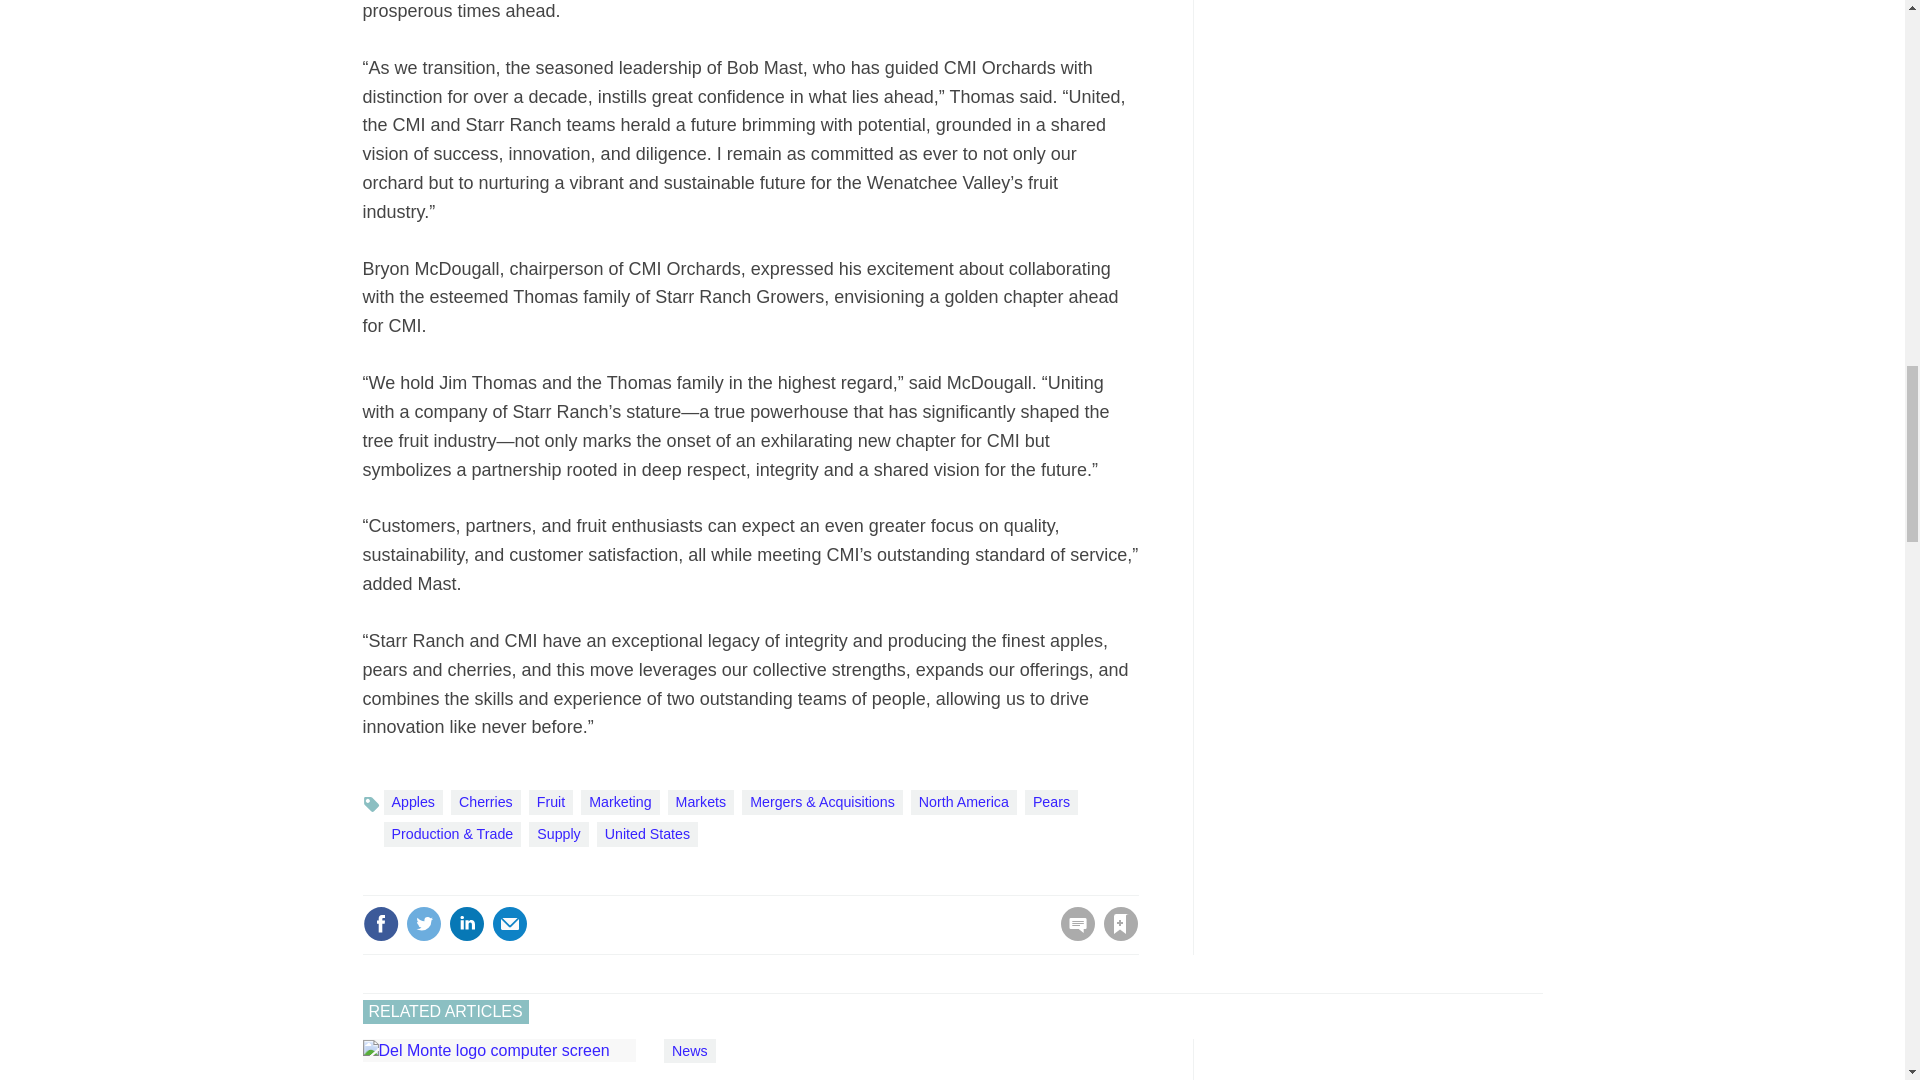 The height and width of the screenshot is (1080, 1920). I want to click on Email this article, so click(510, 924).